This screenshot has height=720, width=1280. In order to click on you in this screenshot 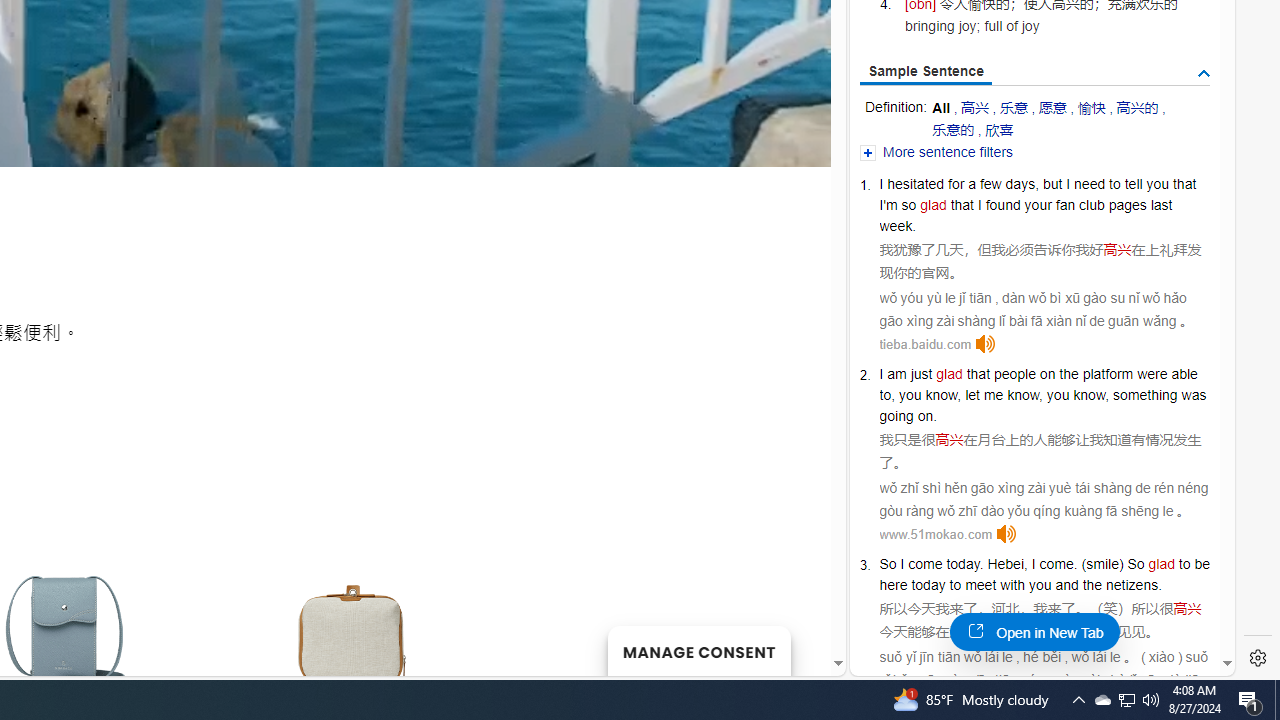, I will do `click(1040, 584)`.